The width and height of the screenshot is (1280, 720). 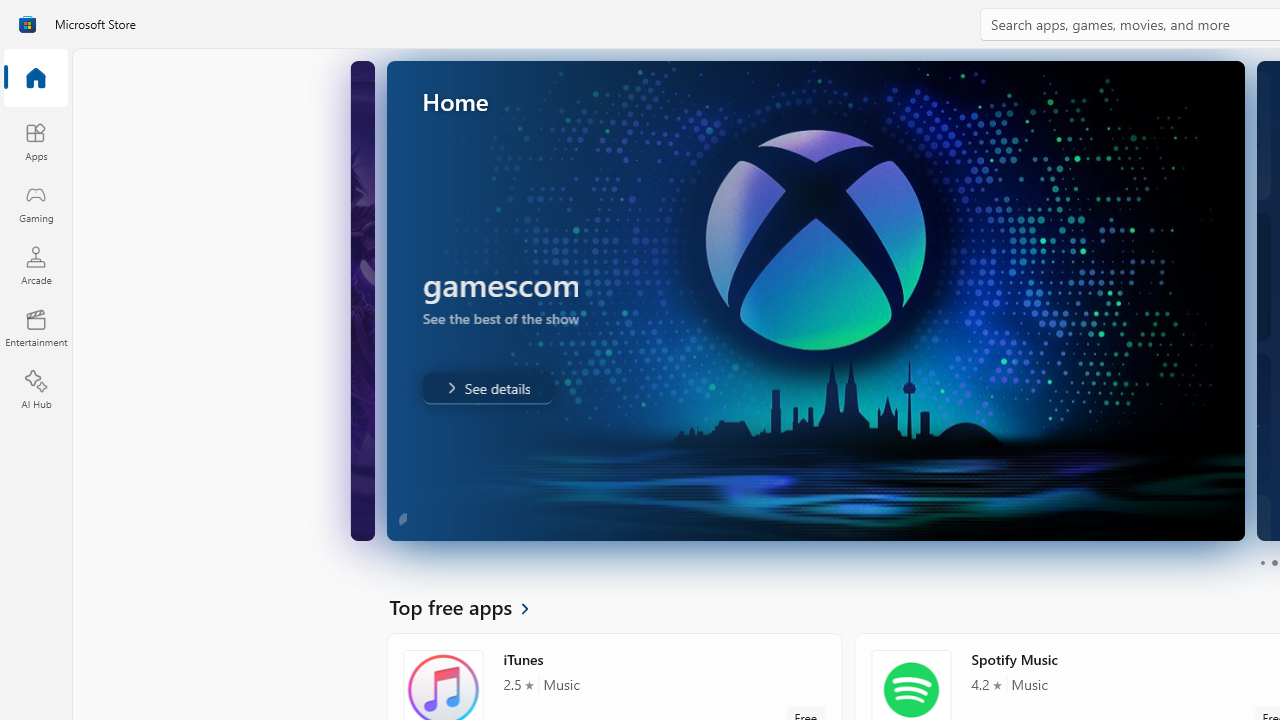 What do you see at coordinates (36, 79) in the screenshot?
I see `Home` at bounding box center [36, 79].